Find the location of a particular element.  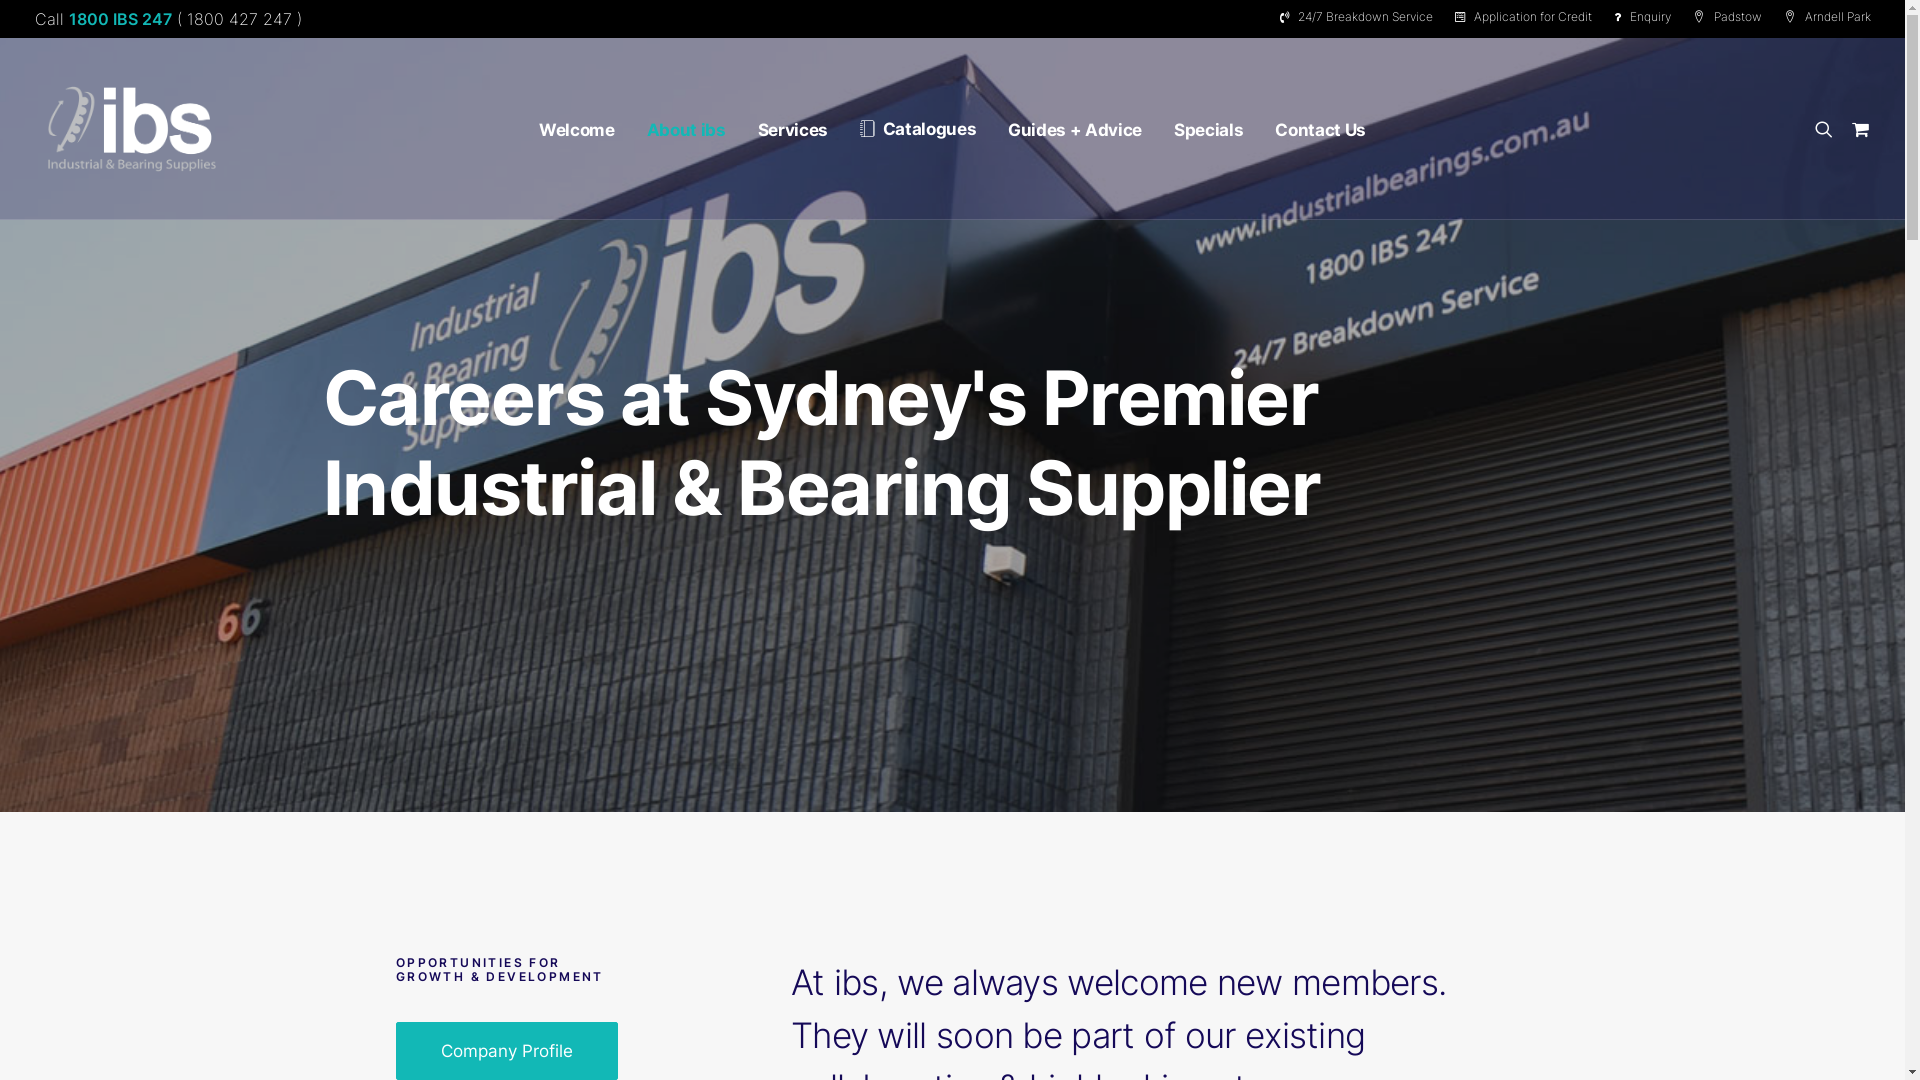

Guides + Advice is located at coordinates (1075, 131).